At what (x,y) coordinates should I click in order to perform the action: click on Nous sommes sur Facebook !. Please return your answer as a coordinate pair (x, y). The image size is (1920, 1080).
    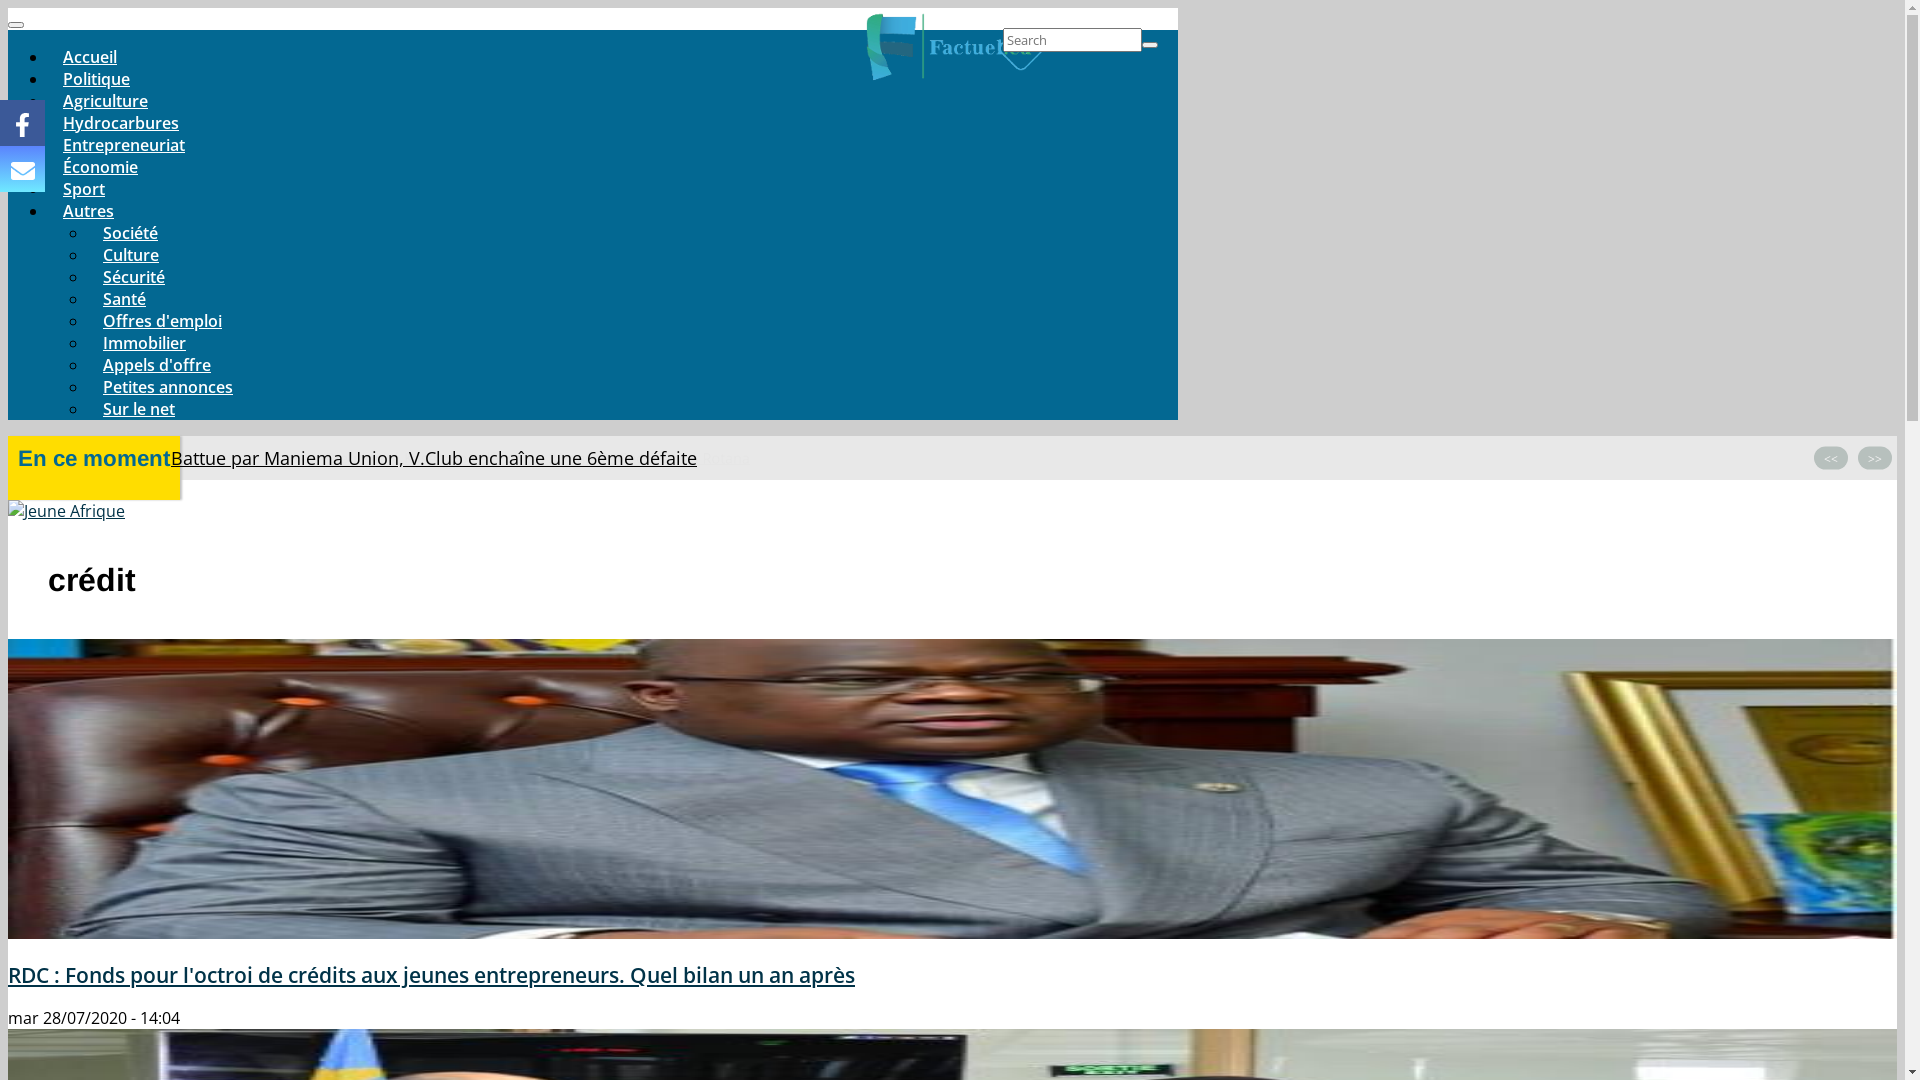
    Looking at the image, I should click on (22, 123).